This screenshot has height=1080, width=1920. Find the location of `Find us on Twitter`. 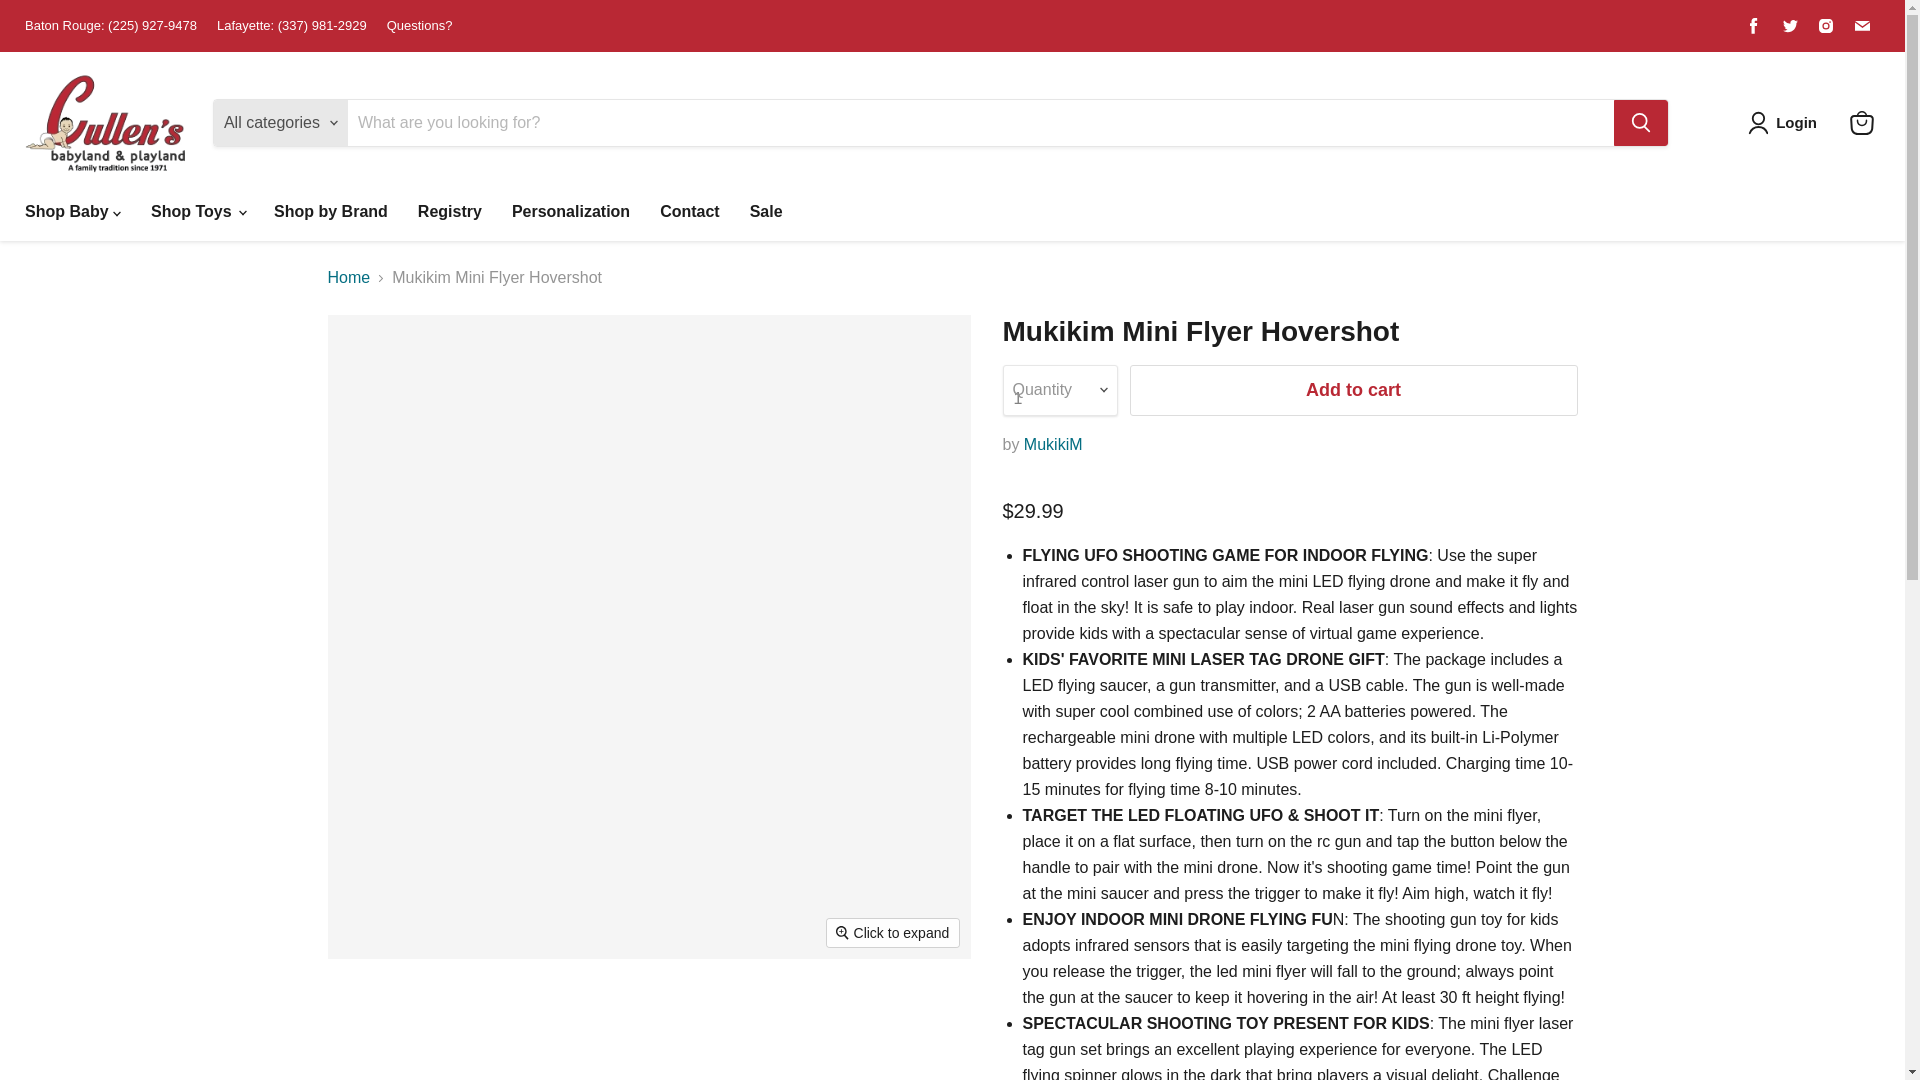

Find us on Twitter is located at coordinates (1790, 25).